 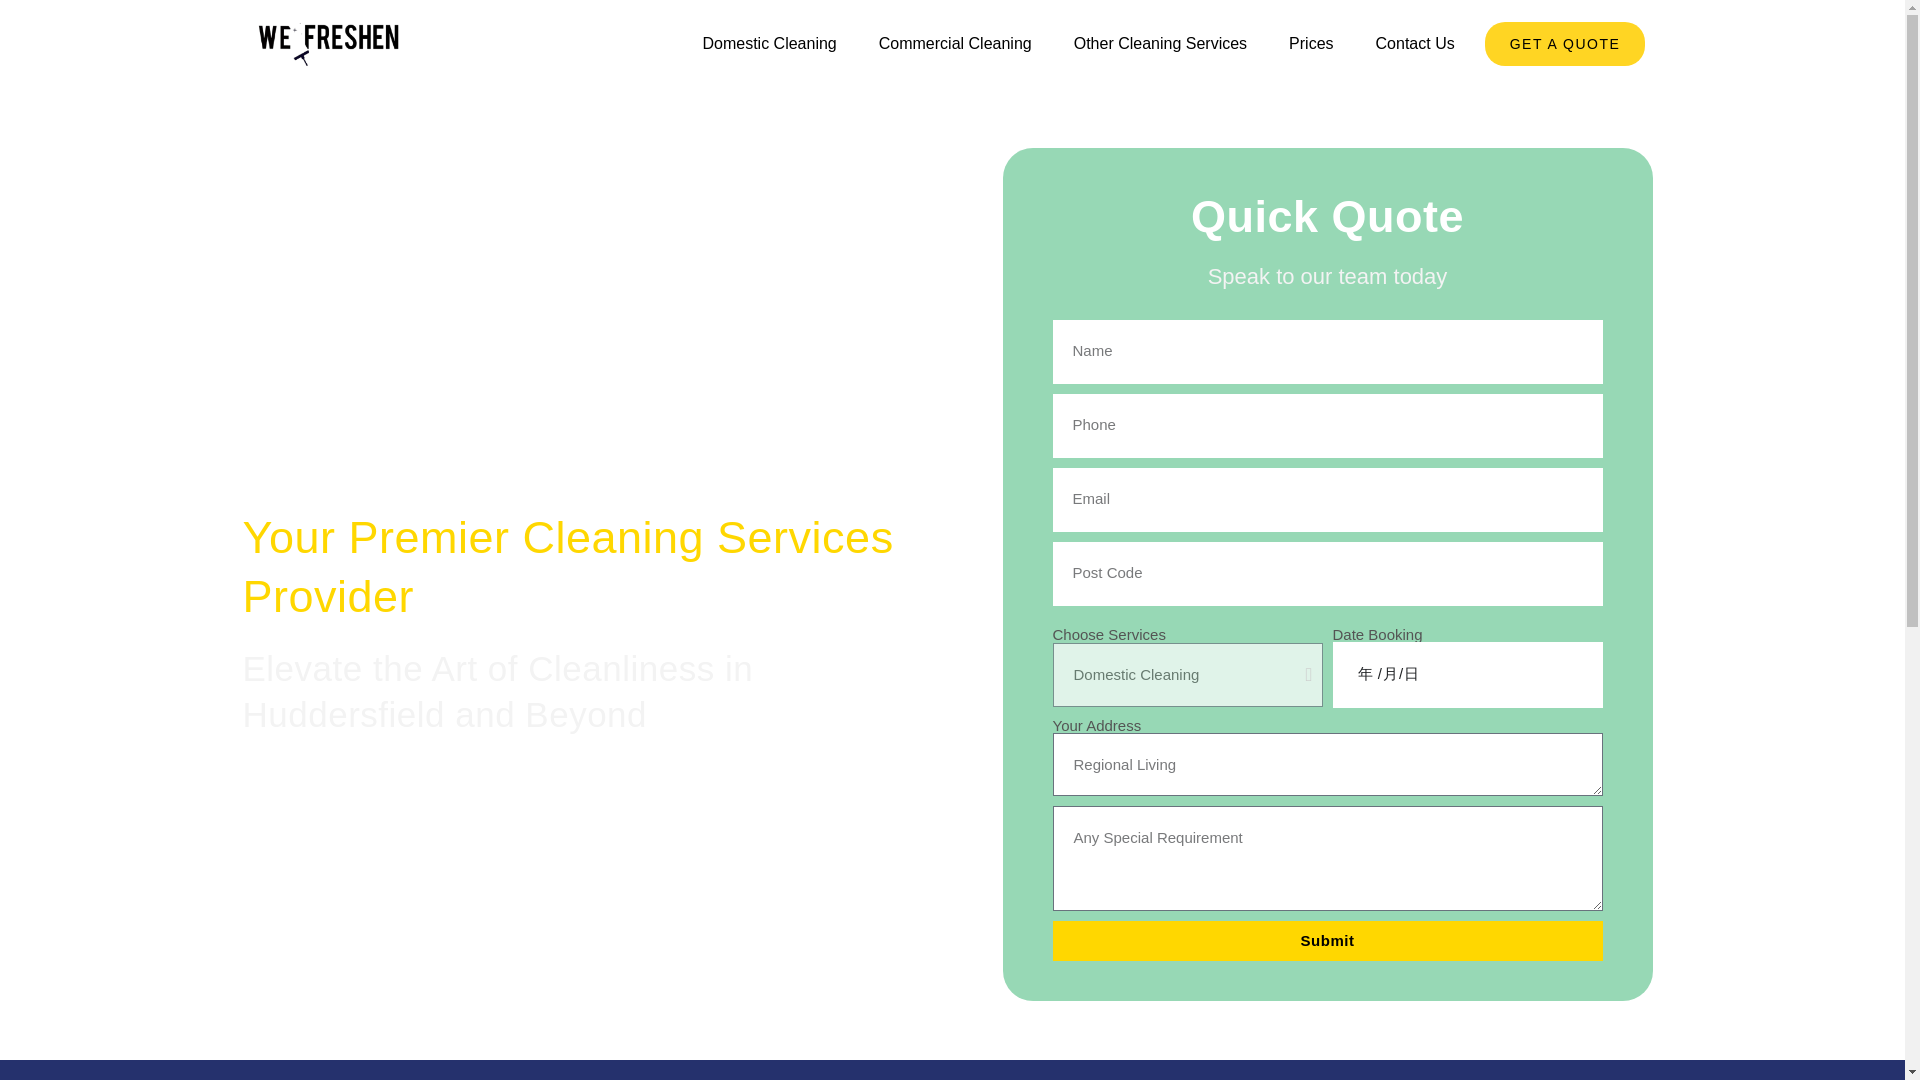 What do you see at coordinates (768, 44) in the screenshot?
I see `Domestic Cleaning` at bounding box center [768, 44].